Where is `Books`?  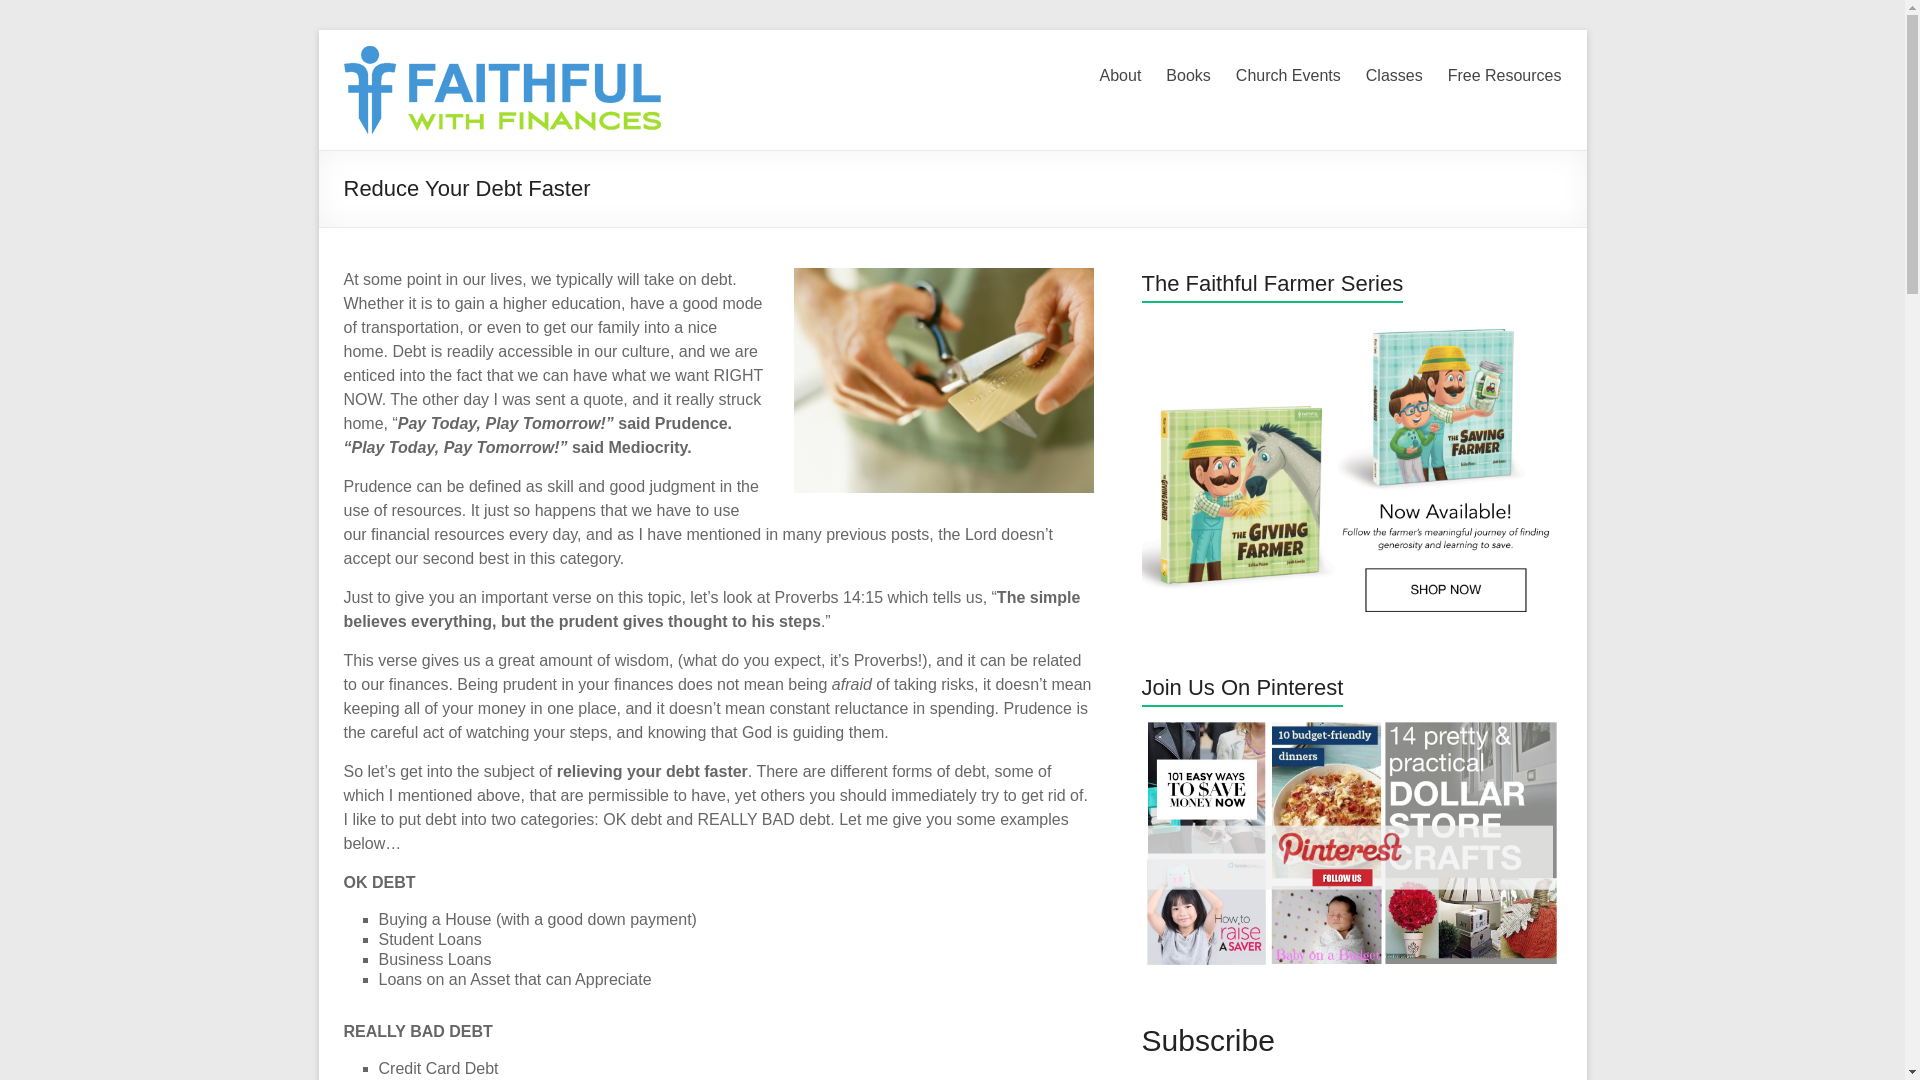 Books is located at coordinates (1187, 72).